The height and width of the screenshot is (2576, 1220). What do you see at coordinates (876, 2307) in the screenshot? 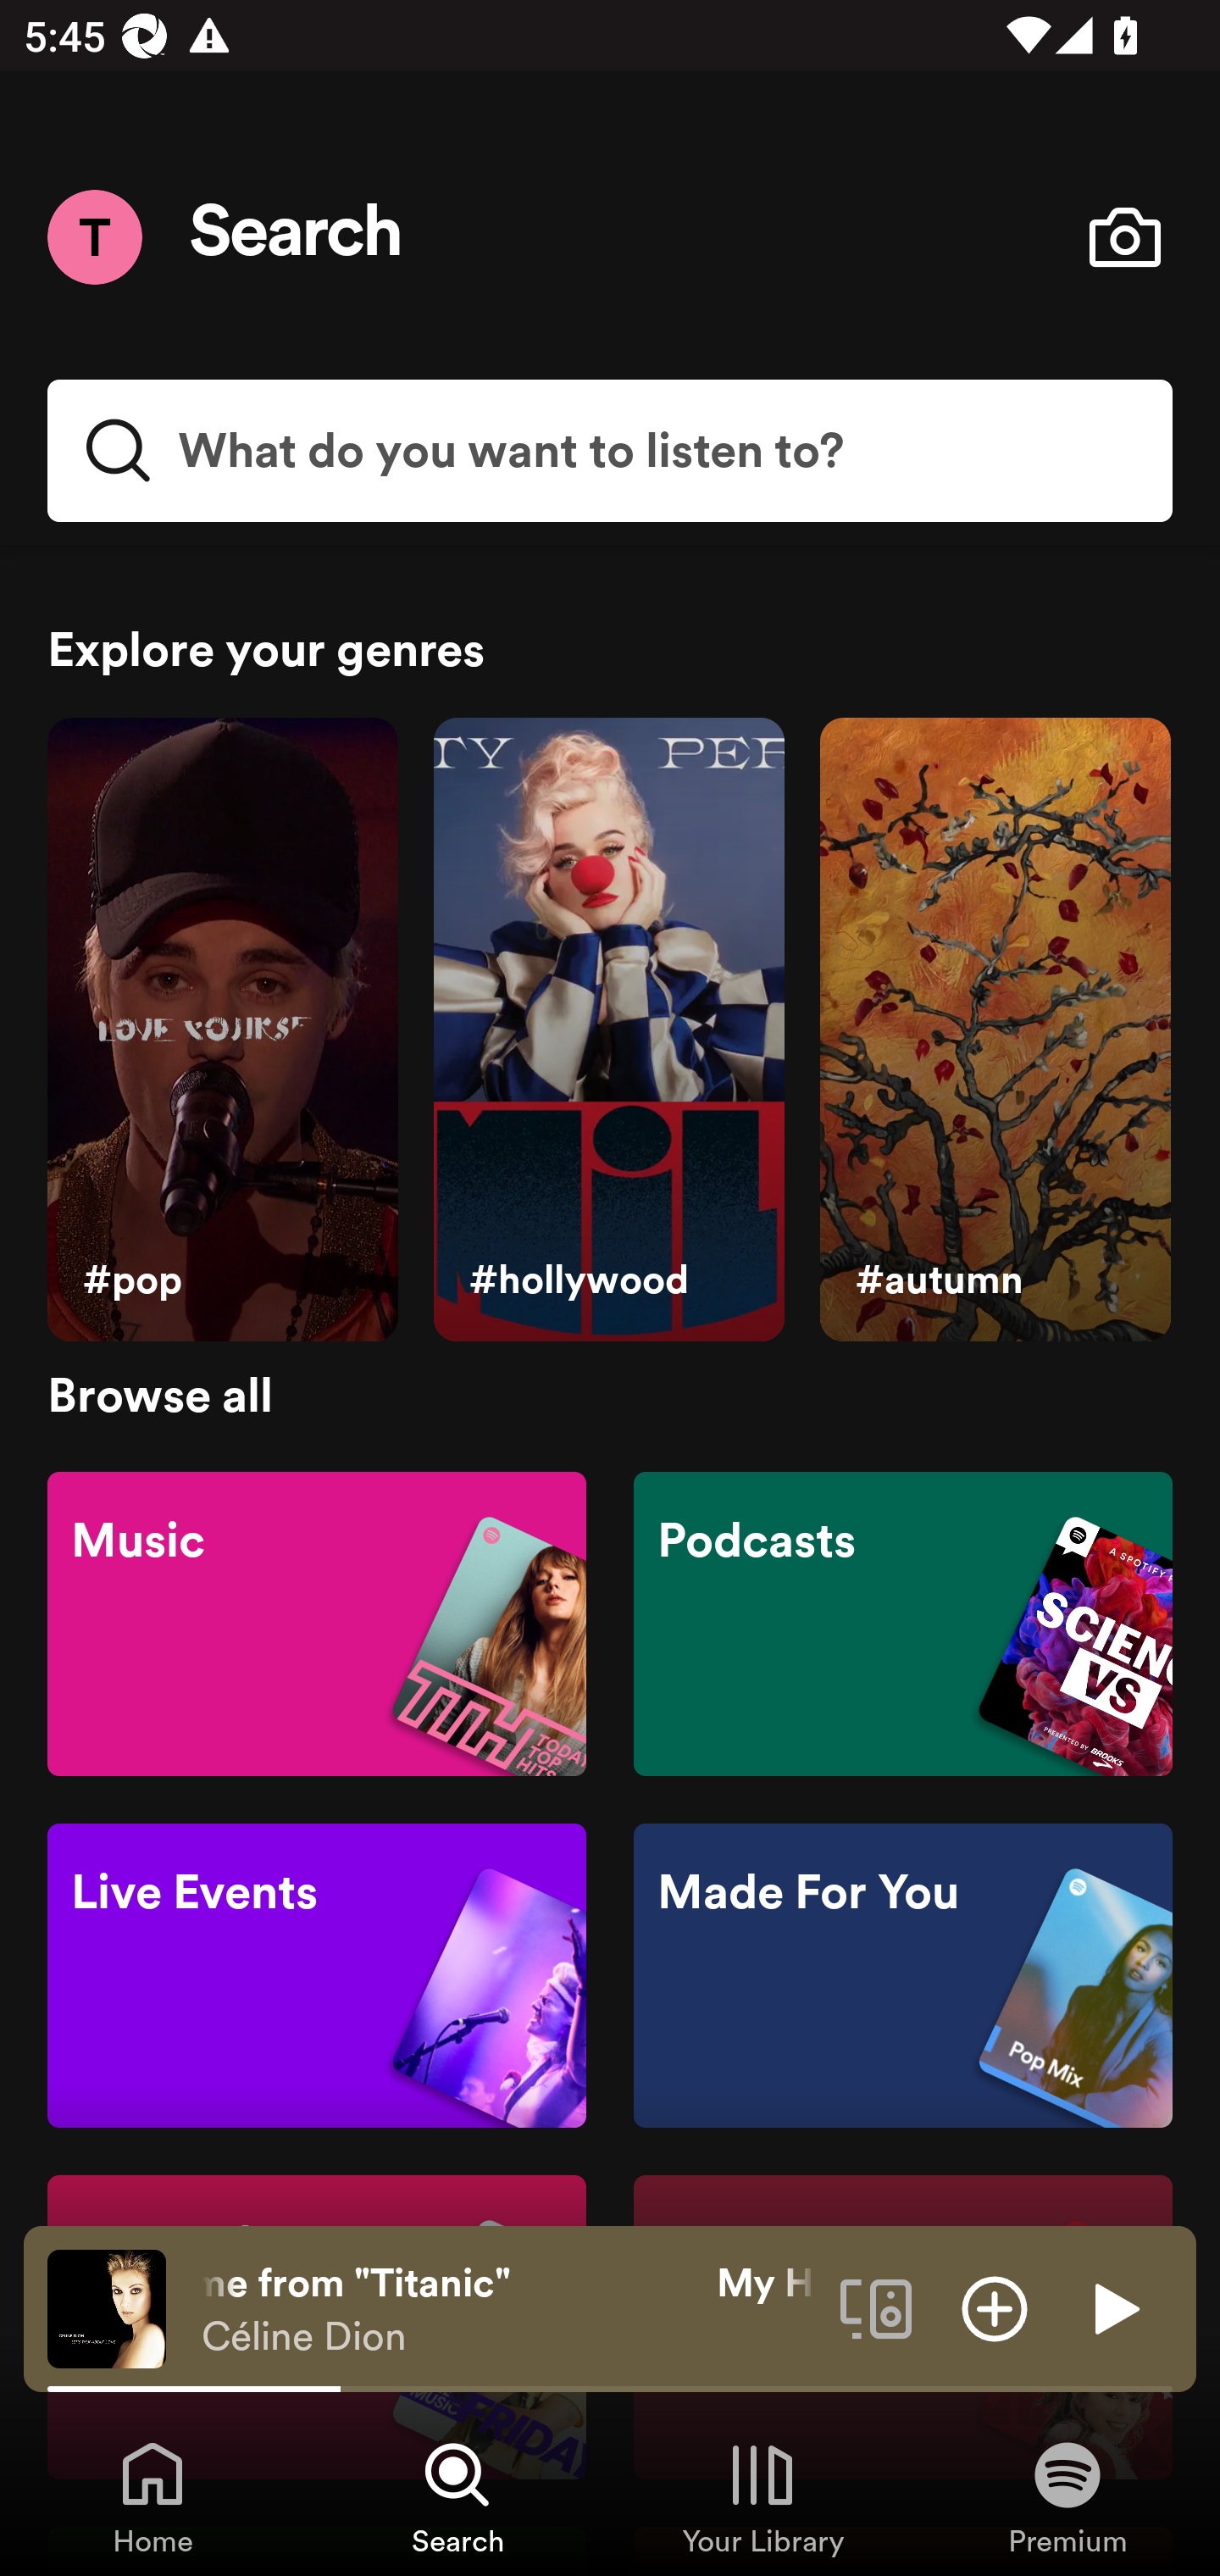
I see `Connect to a device. Opens the devices menu` at bounding box center [876, 2307].